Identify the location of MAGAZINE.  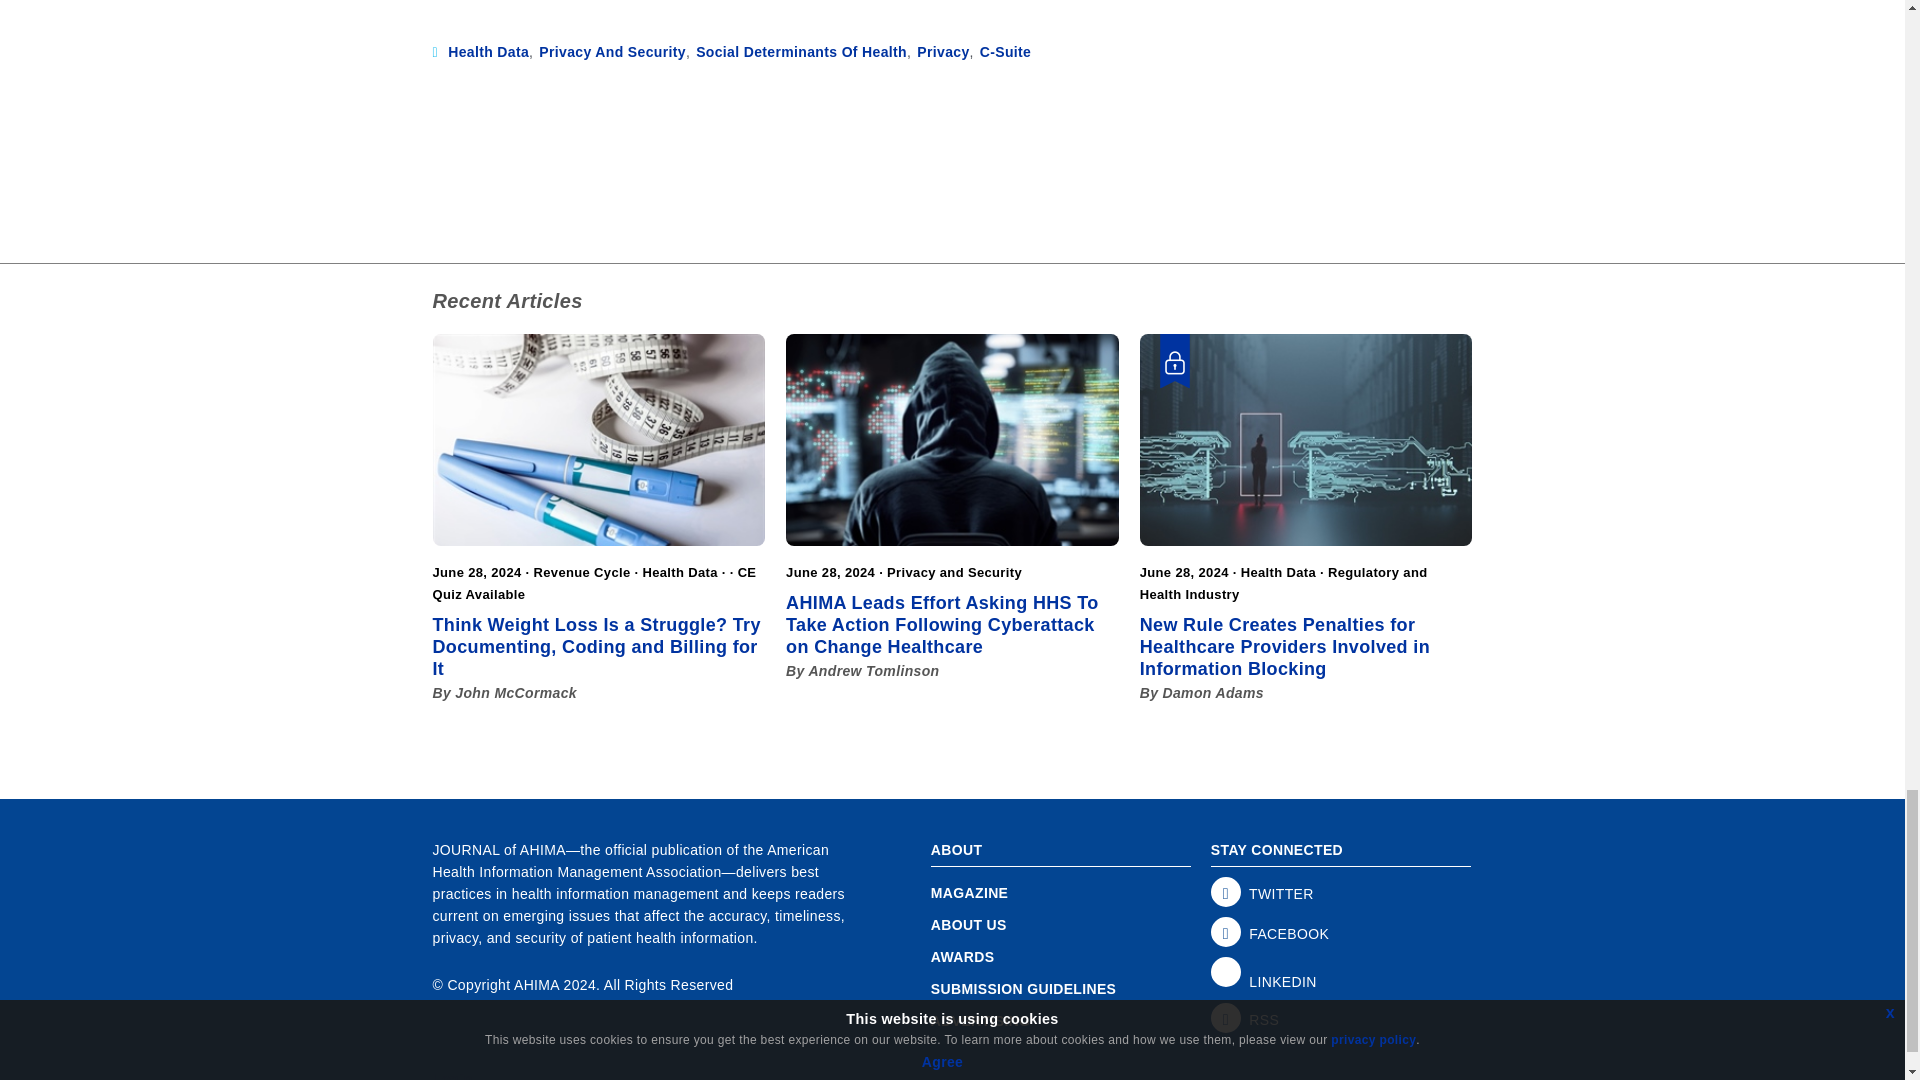
(1060, 892).